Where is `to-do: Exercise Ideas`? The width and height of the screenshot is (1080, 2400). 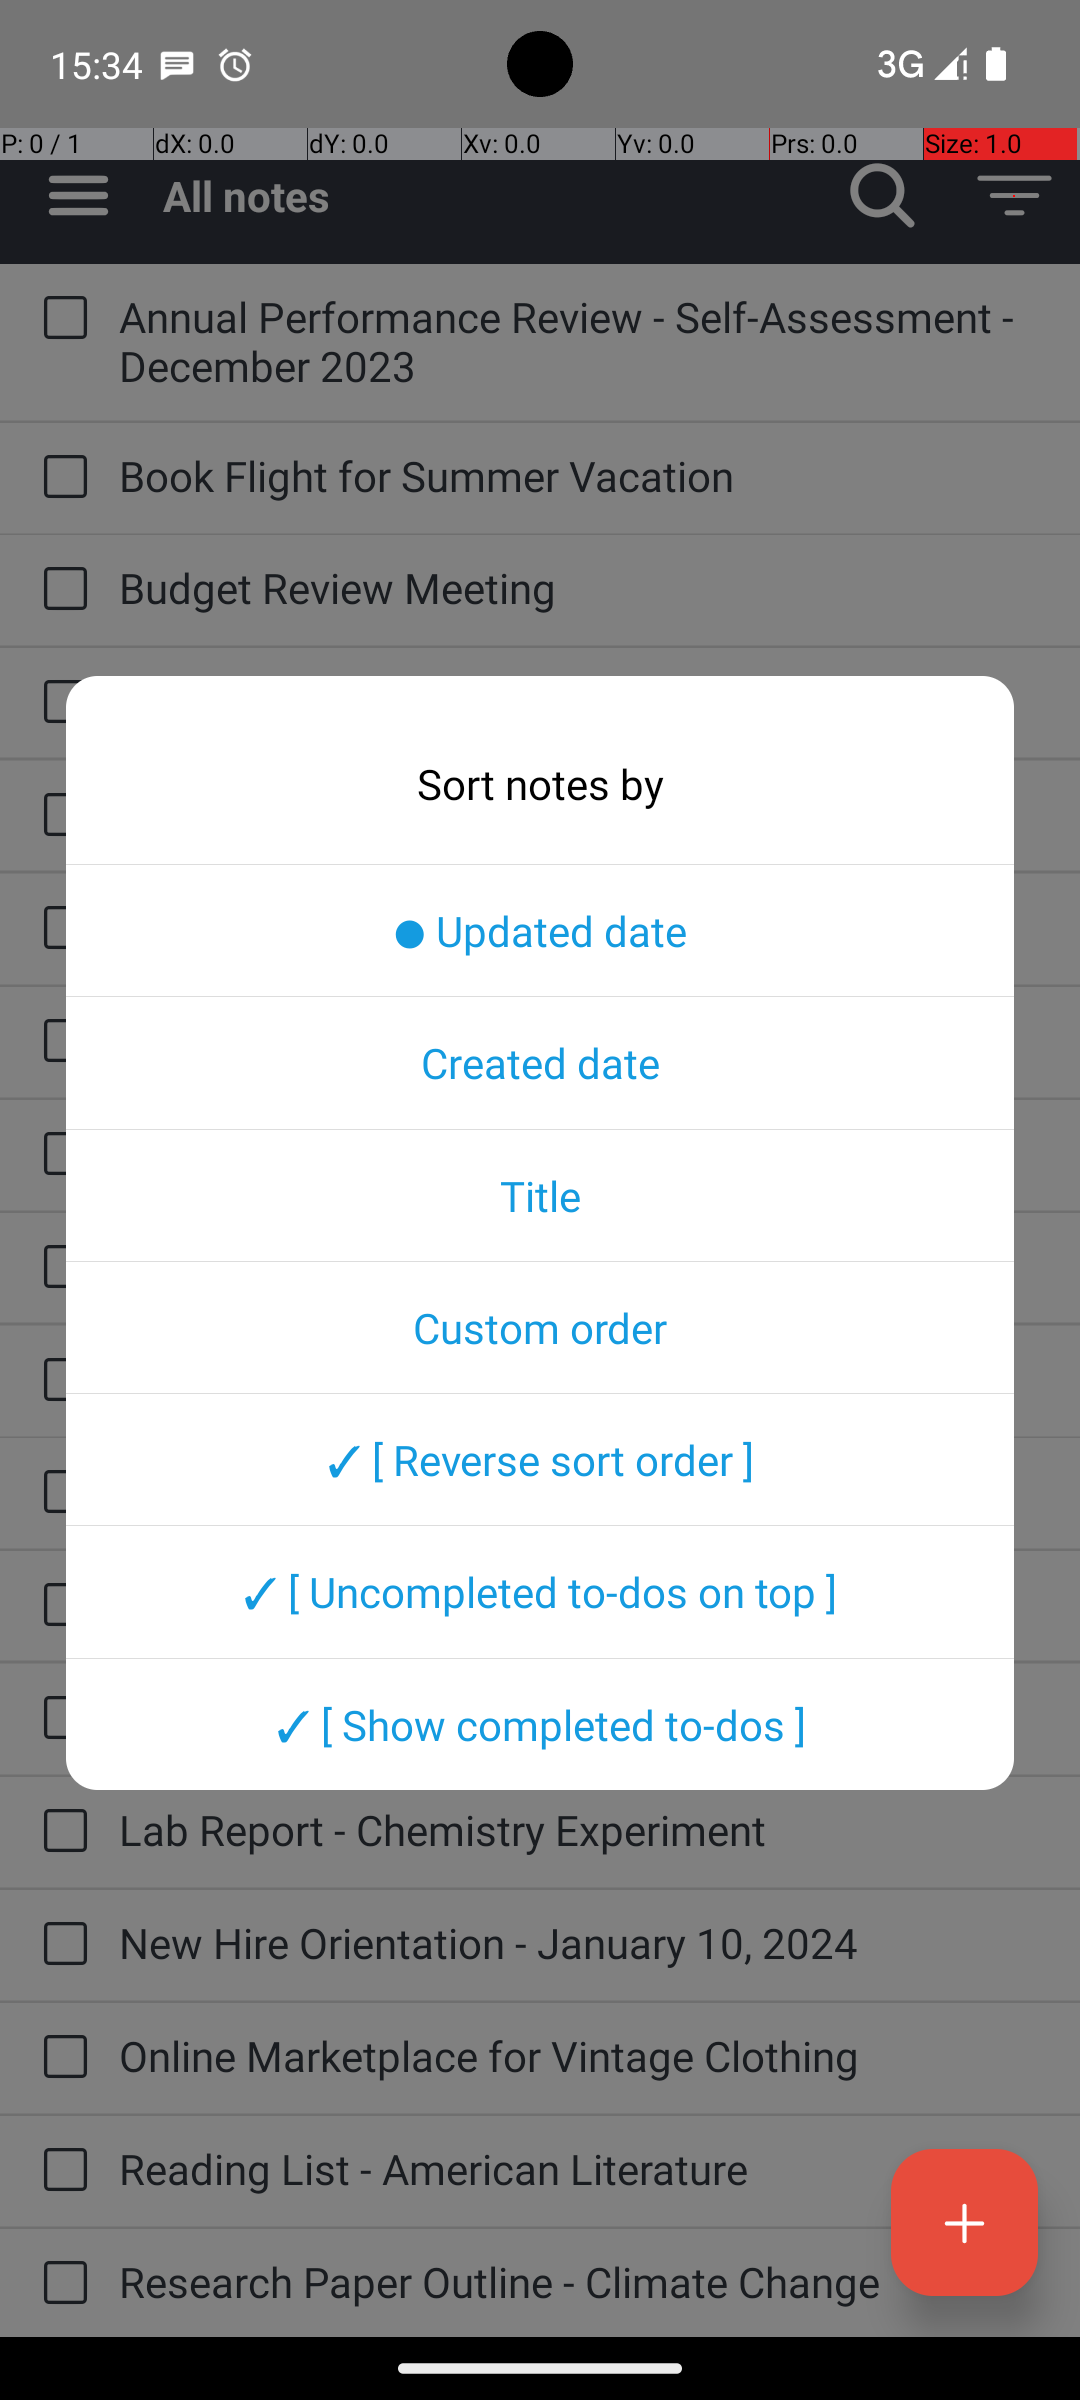
to-do: Exercise Ideas is located at coordinates (60, 928).